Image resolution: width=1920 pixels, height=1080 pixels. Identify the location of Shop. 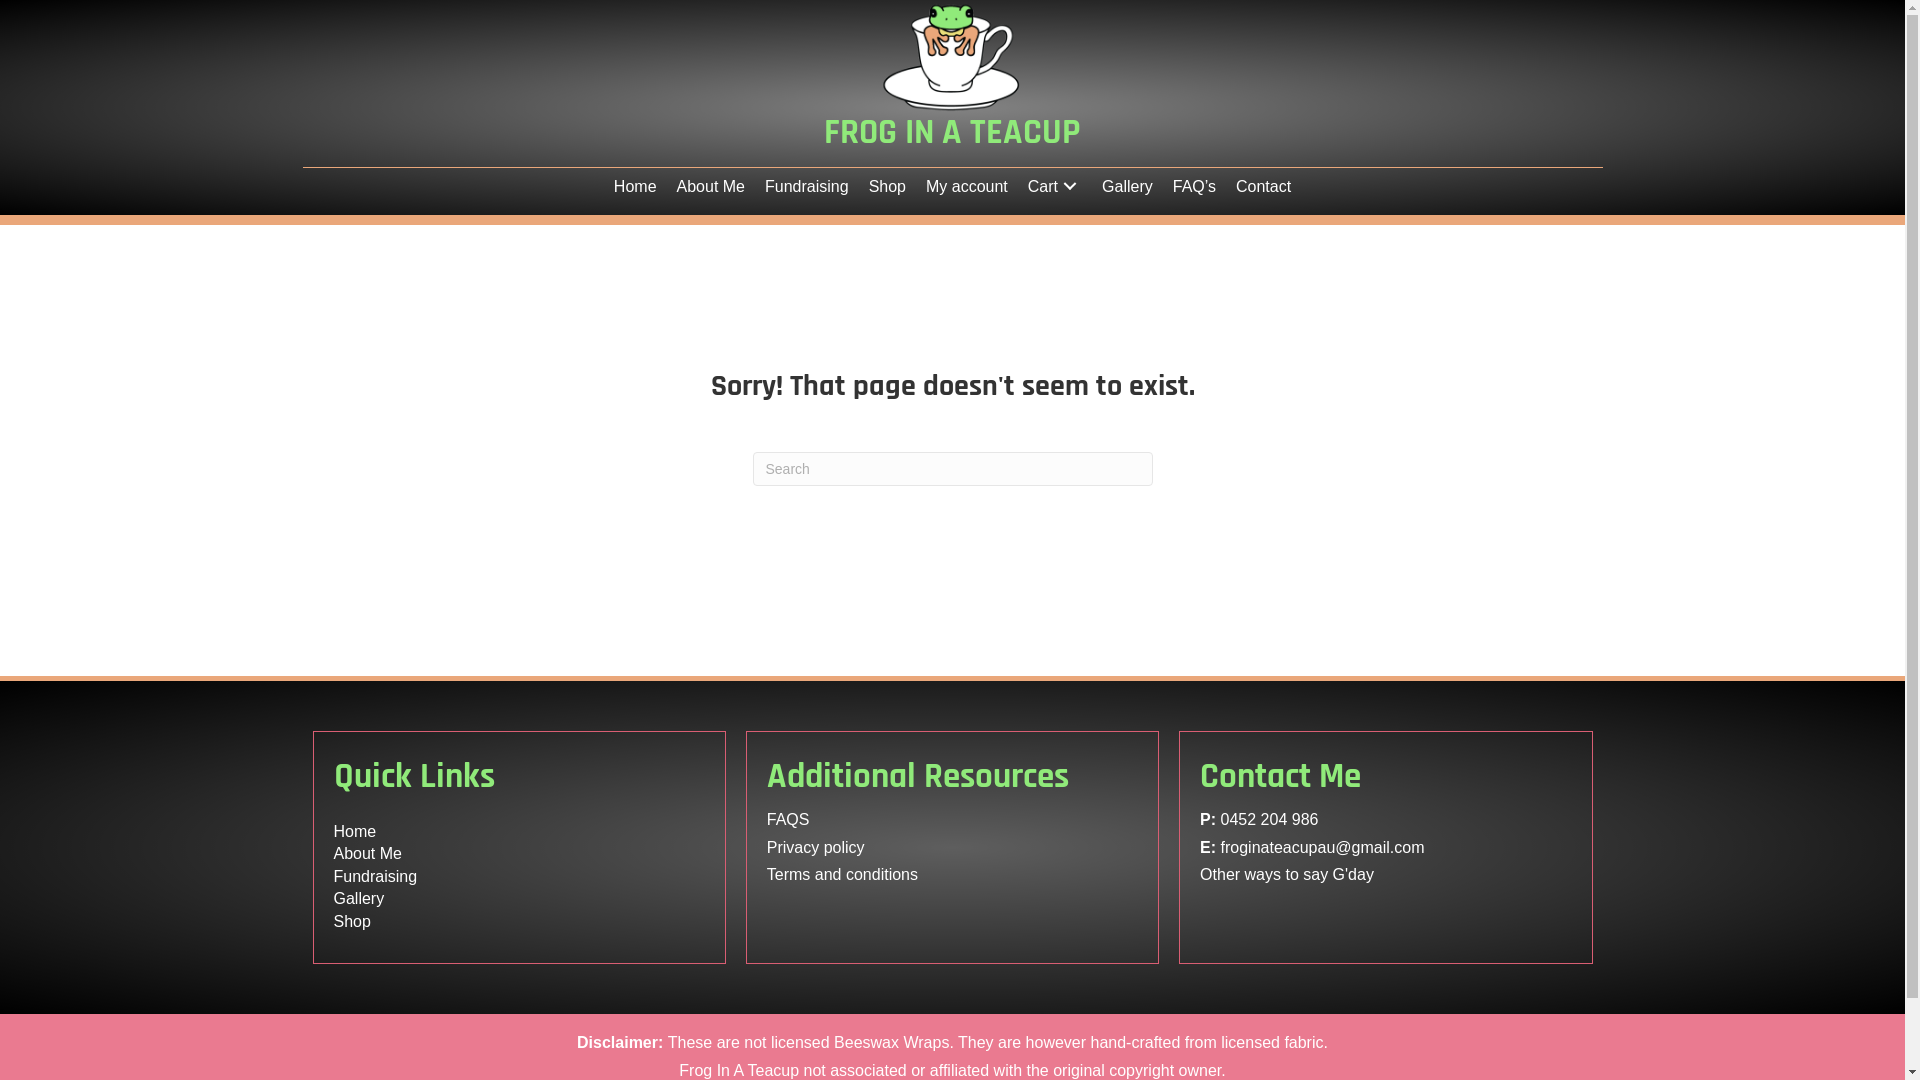
(352, 922).